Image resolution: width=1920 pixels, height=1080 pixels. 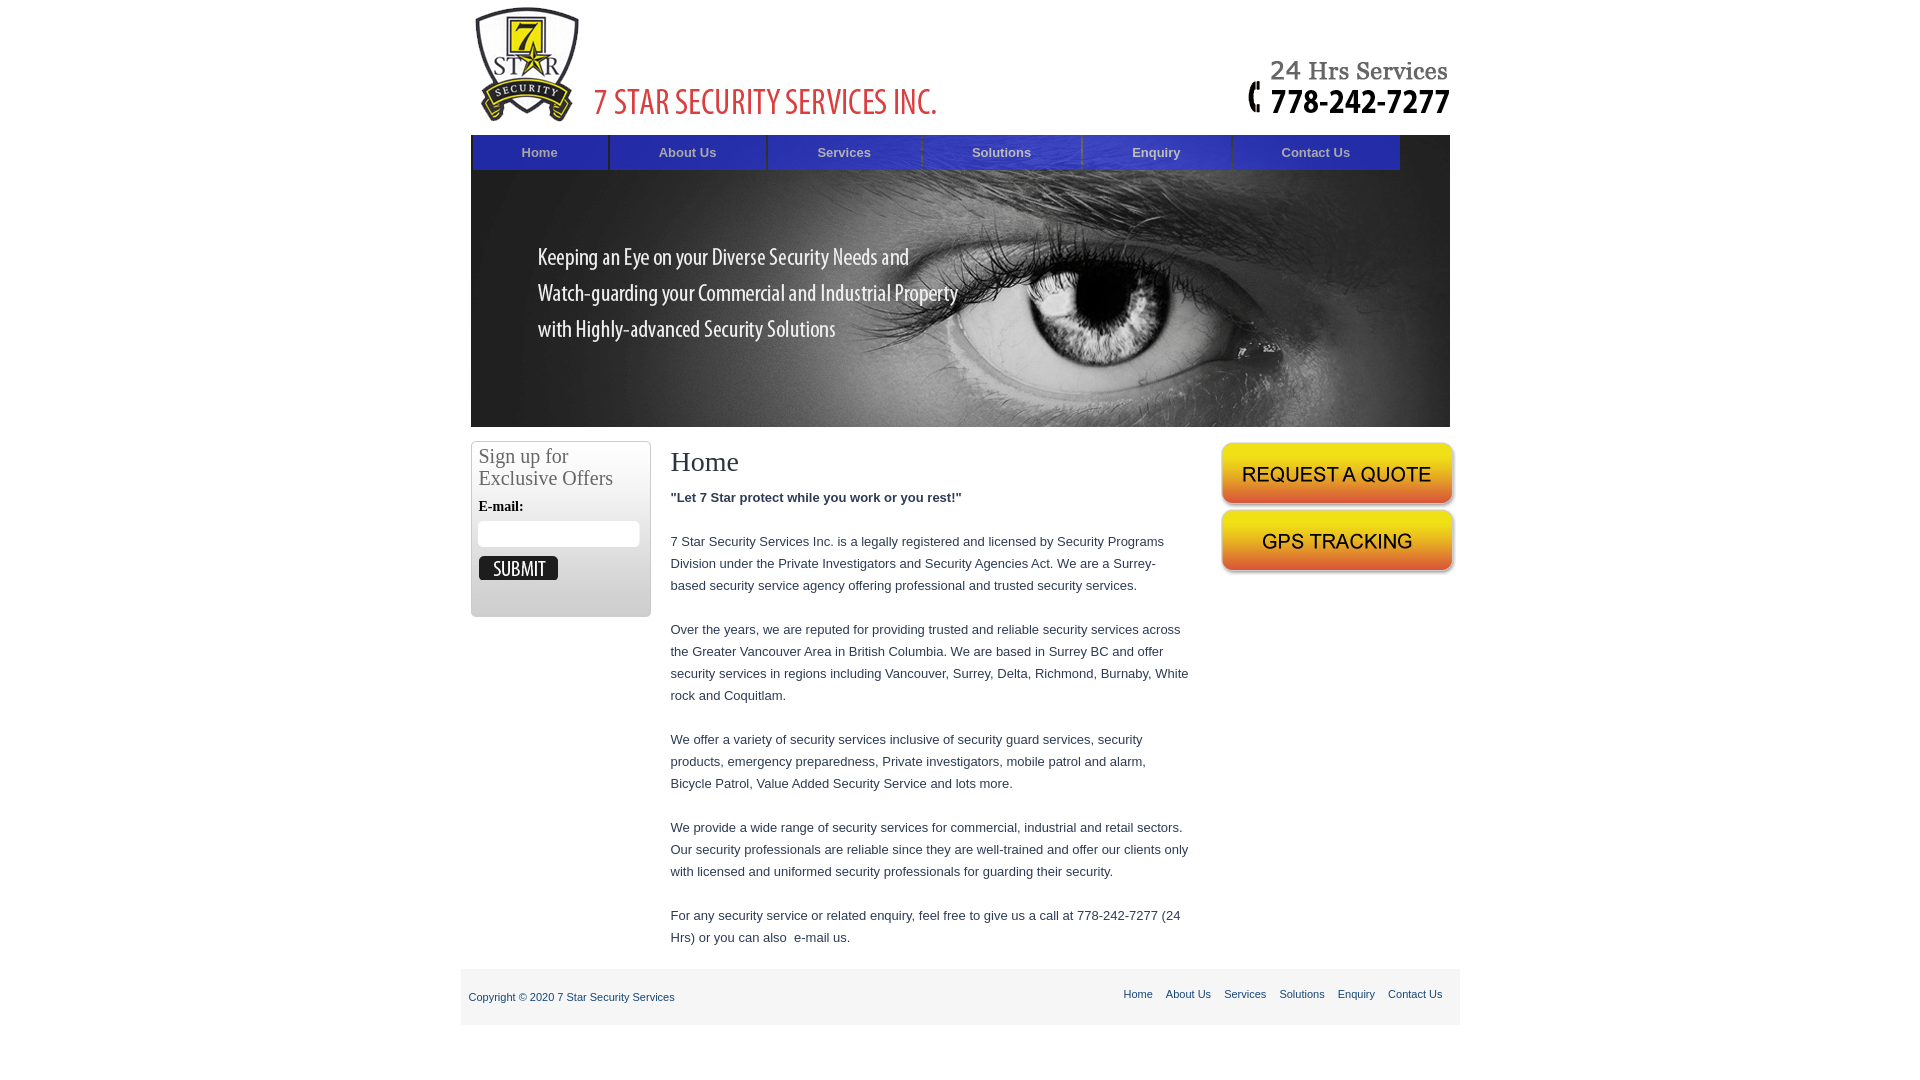 I want to click on  , so click(x=518, y=568).